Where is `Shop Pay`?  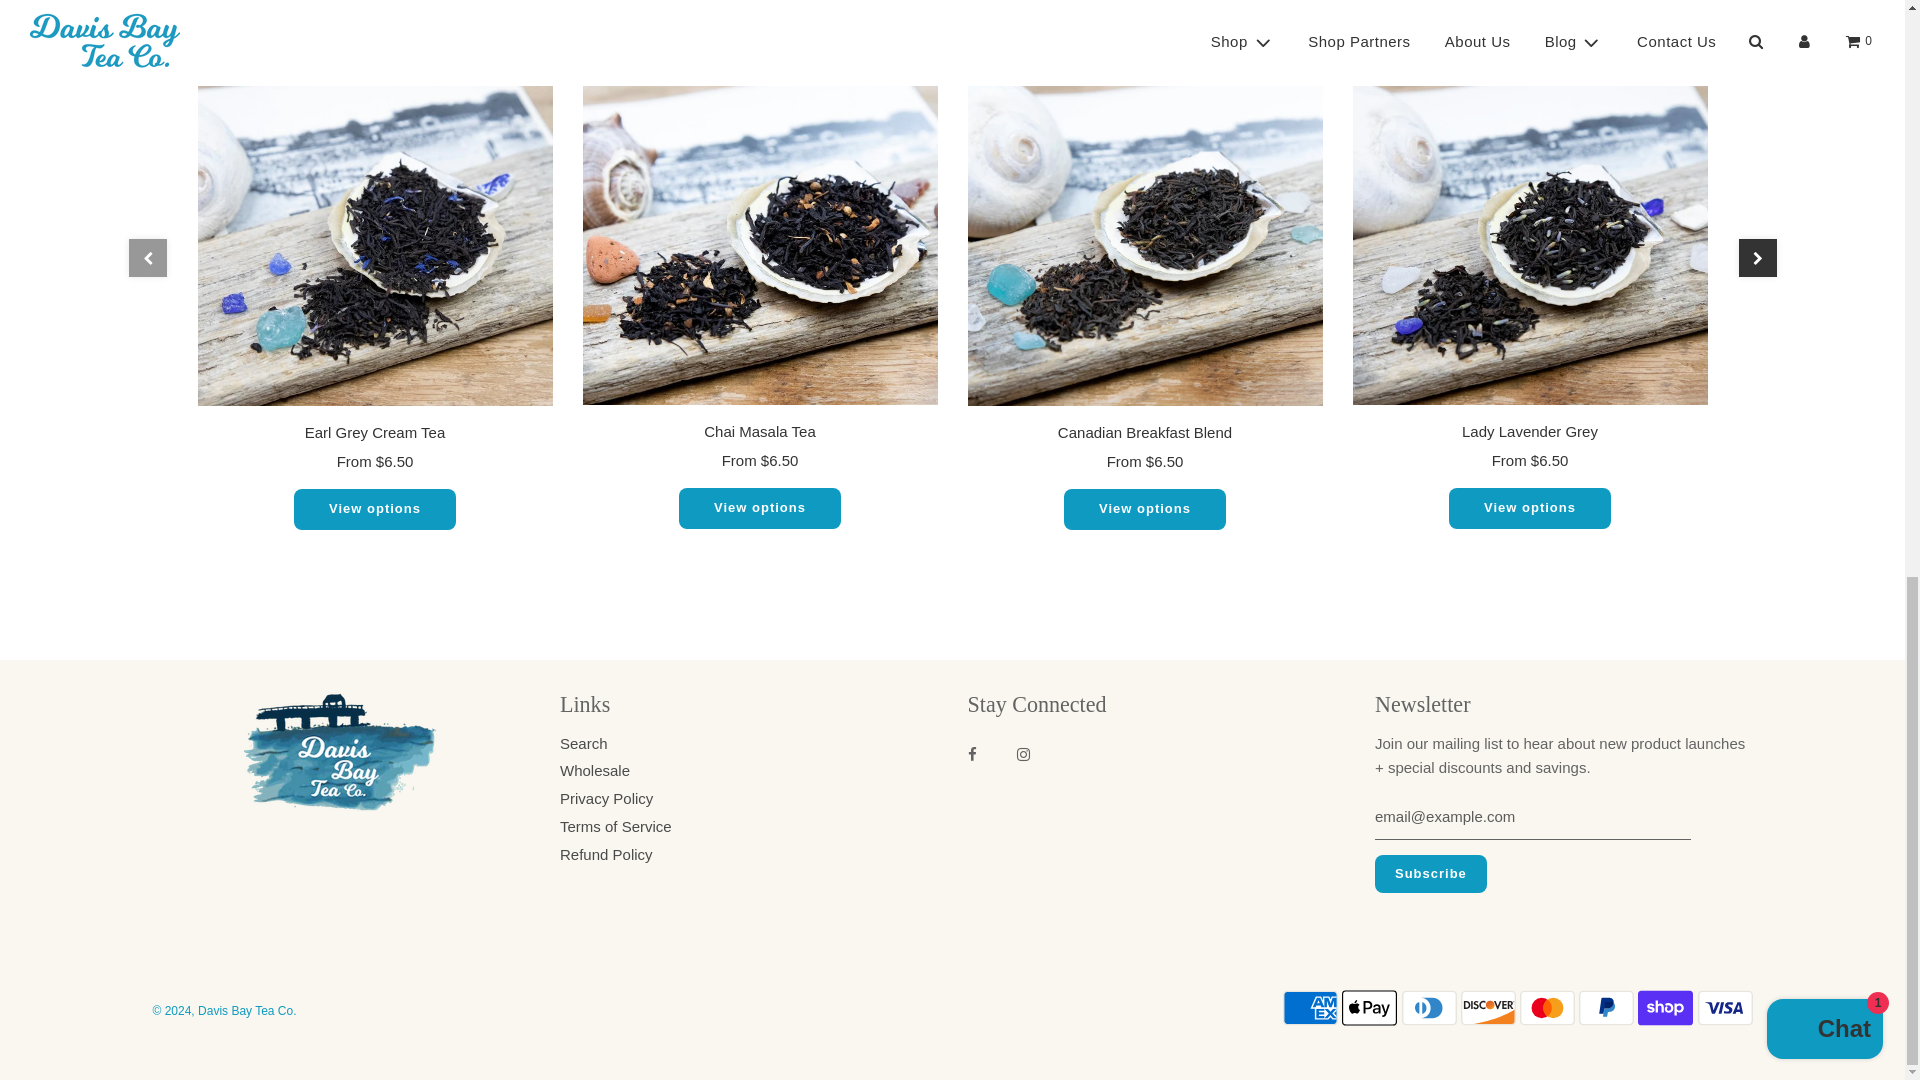 Shop Pay is located at coordinates (1665, 1008).